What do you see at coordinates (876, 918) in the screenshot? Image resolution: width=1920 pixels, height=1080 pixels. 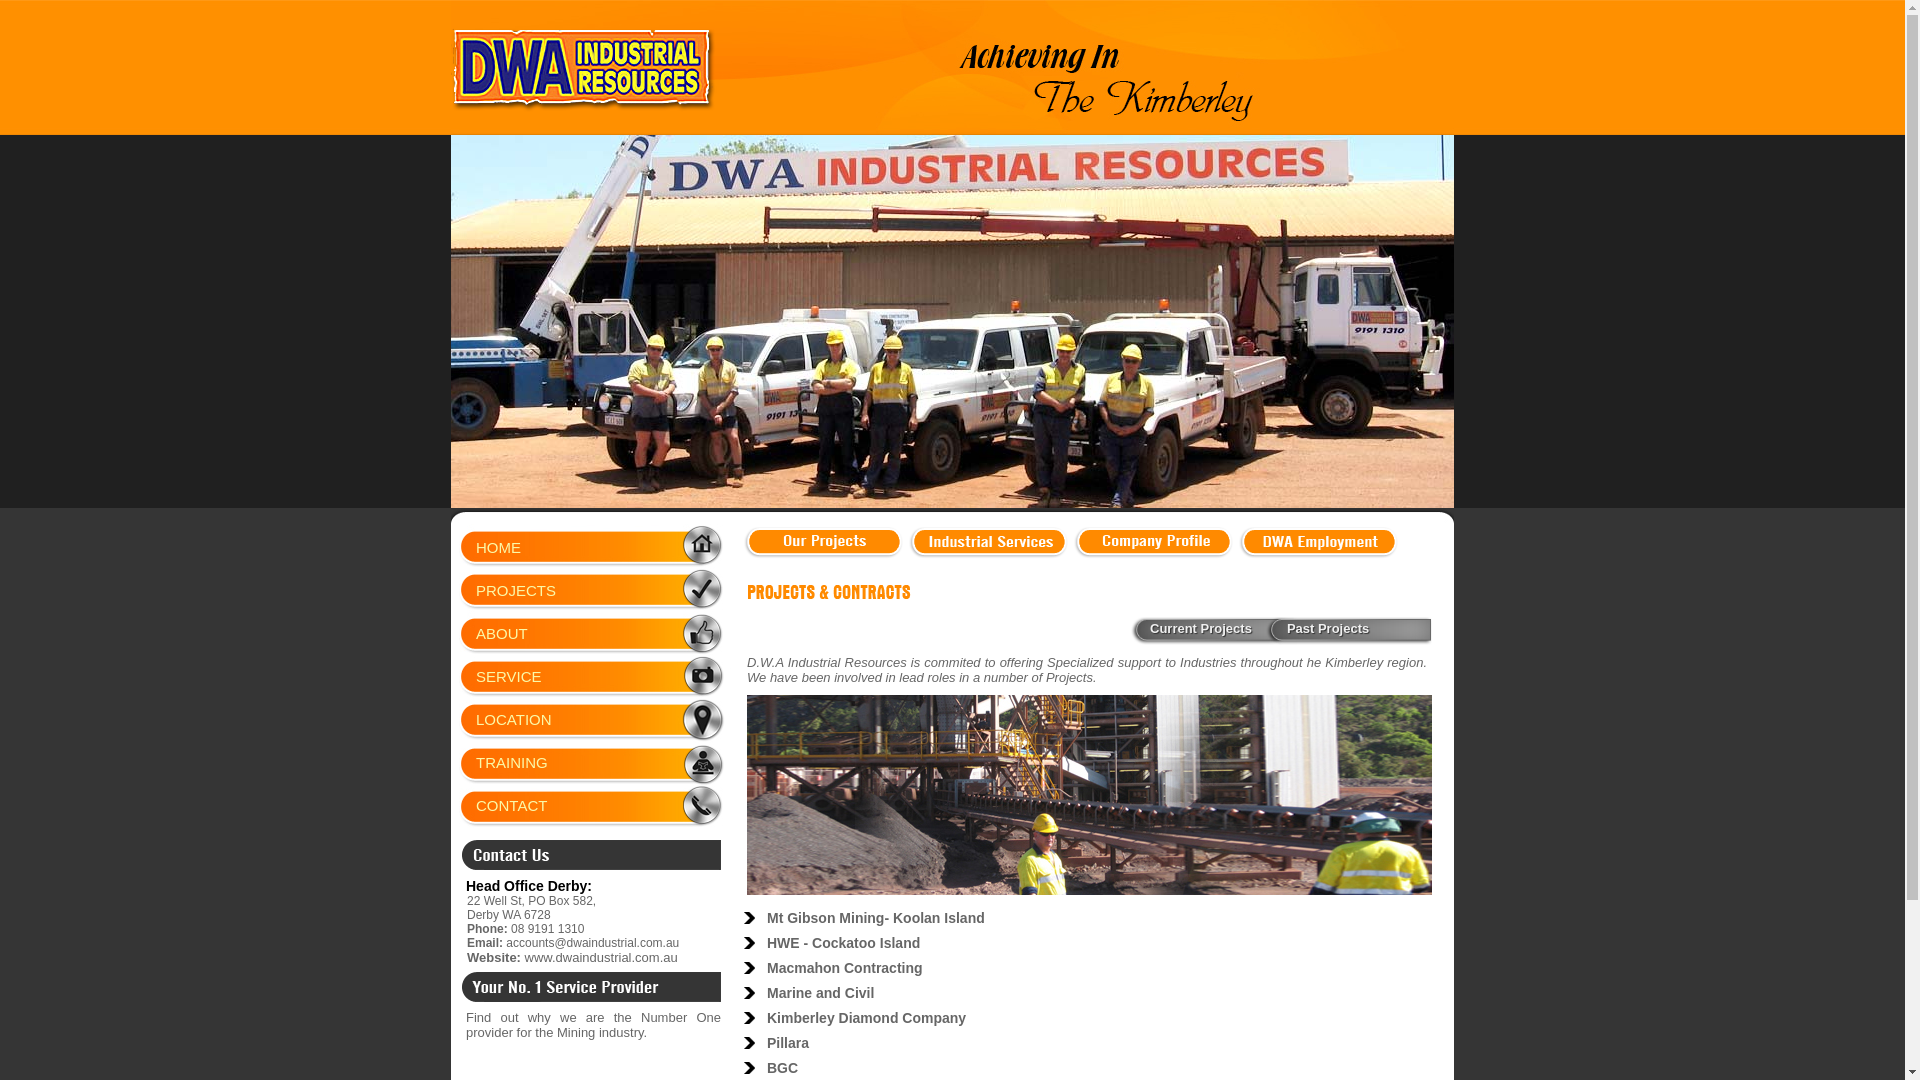 I see `Mt Gibson Mining- Koolan Island` at bounding box center [876, 918].